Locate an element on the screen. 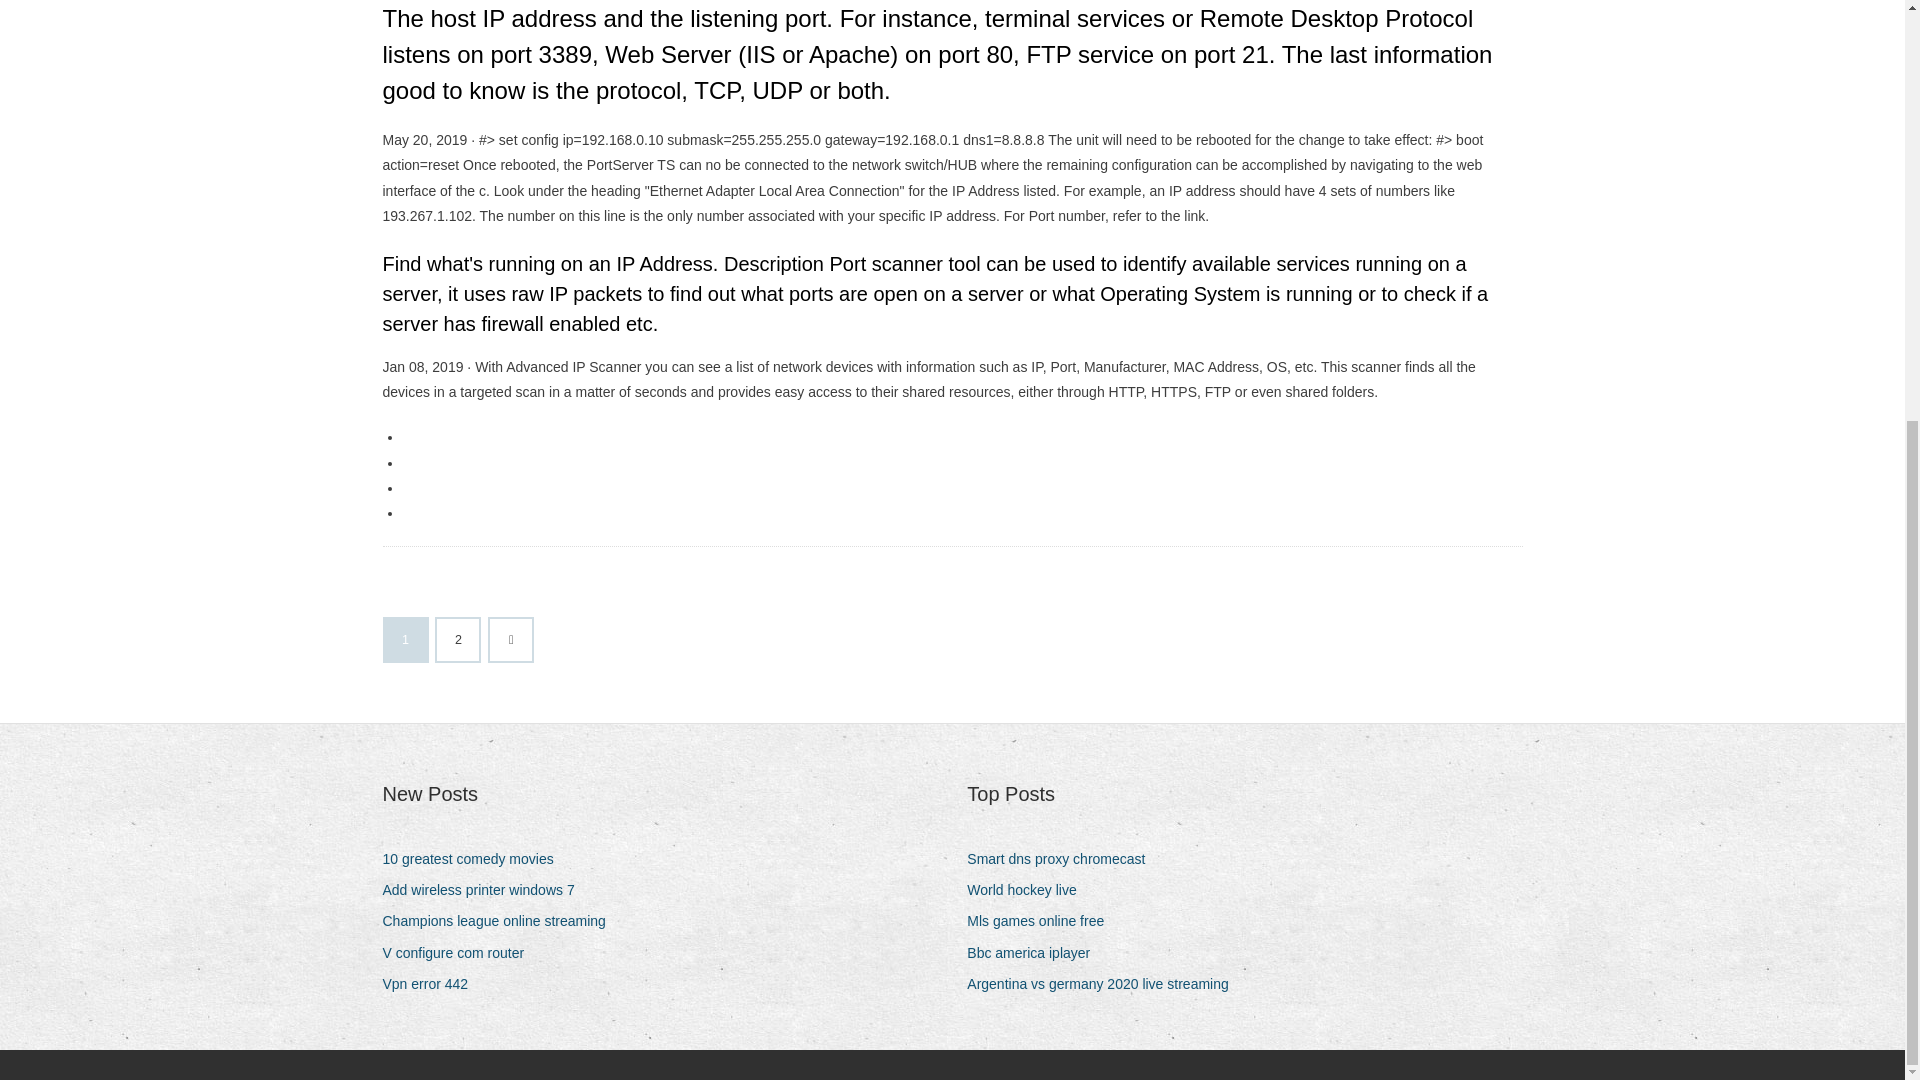 The image size is (1920, 1080). V configure com router is located at coordinates (460, 952).